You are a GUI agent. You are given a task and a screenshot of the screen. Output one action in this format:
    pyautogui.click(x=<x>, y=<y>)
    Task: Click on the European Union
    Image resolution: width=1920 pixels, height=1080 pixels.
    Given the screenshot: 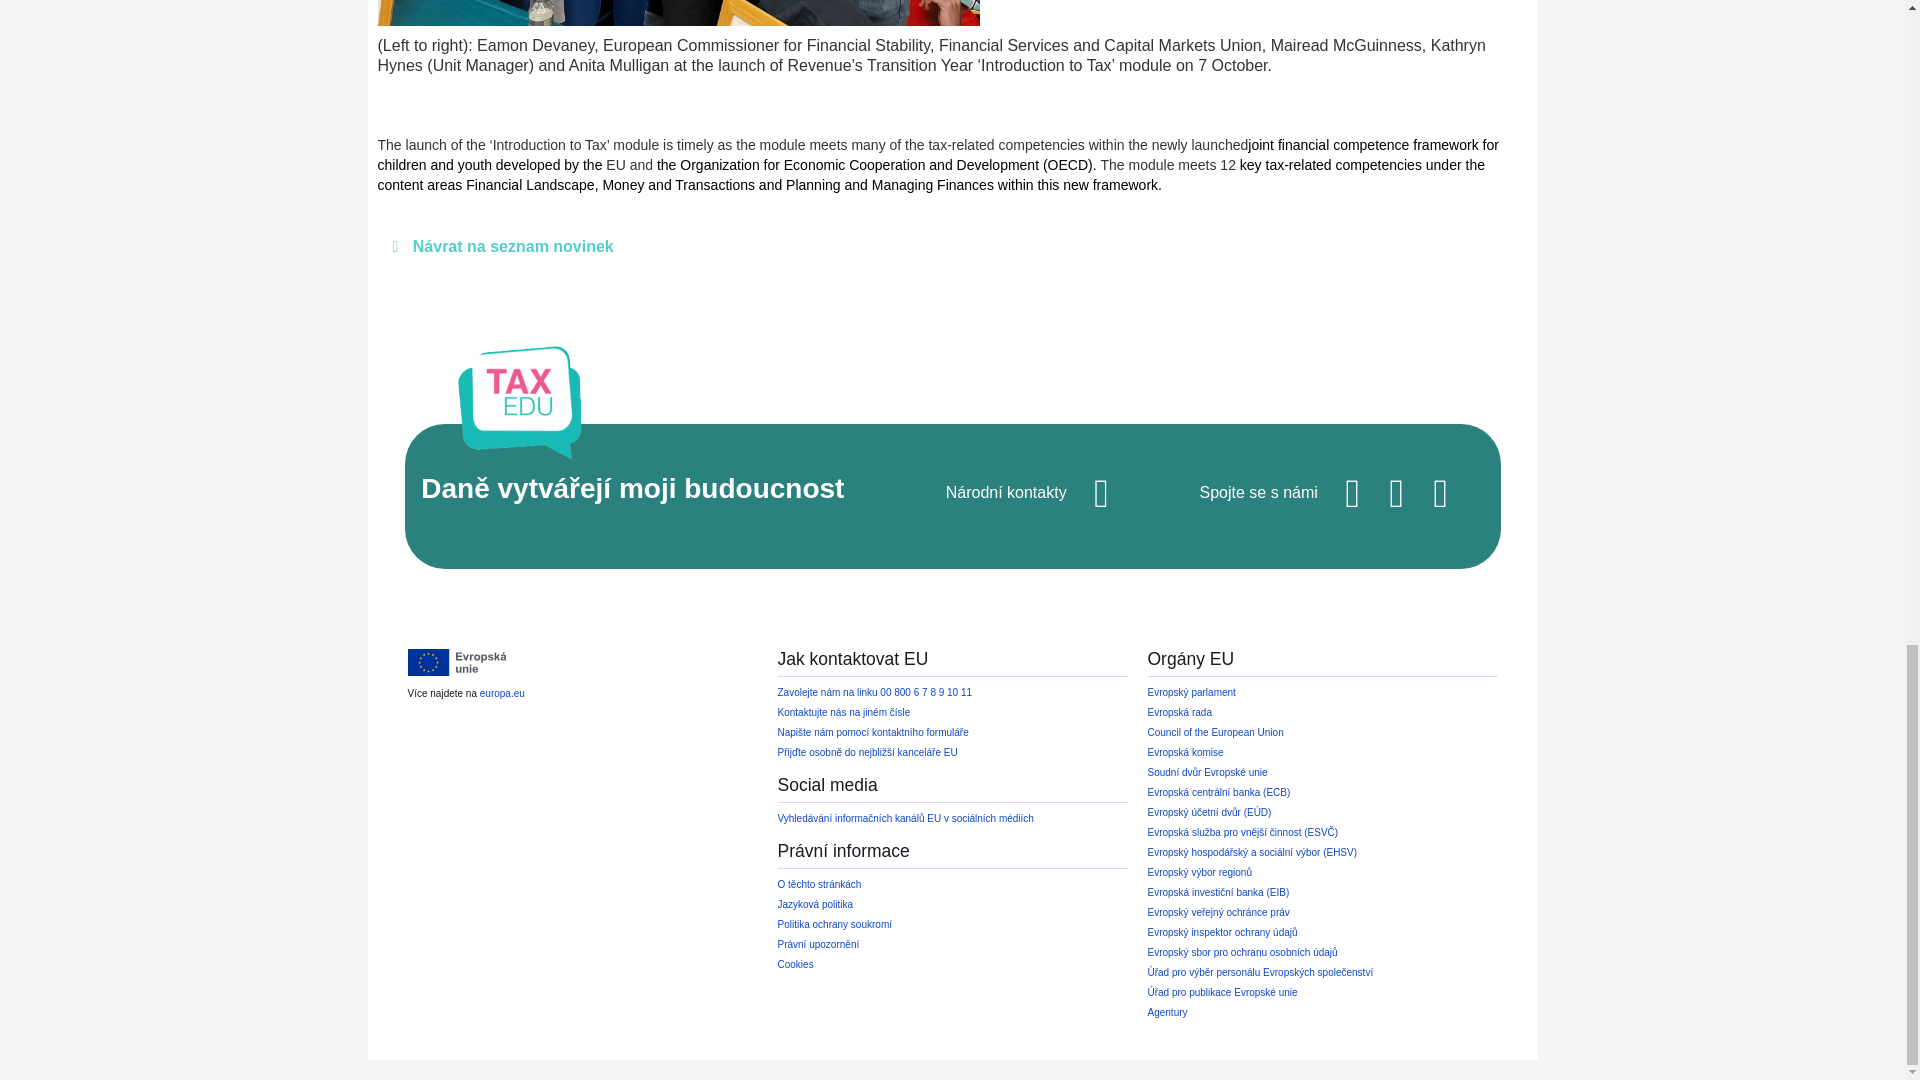 What is the action you would take?
    pyautogui.click(x=456, y=663)
    